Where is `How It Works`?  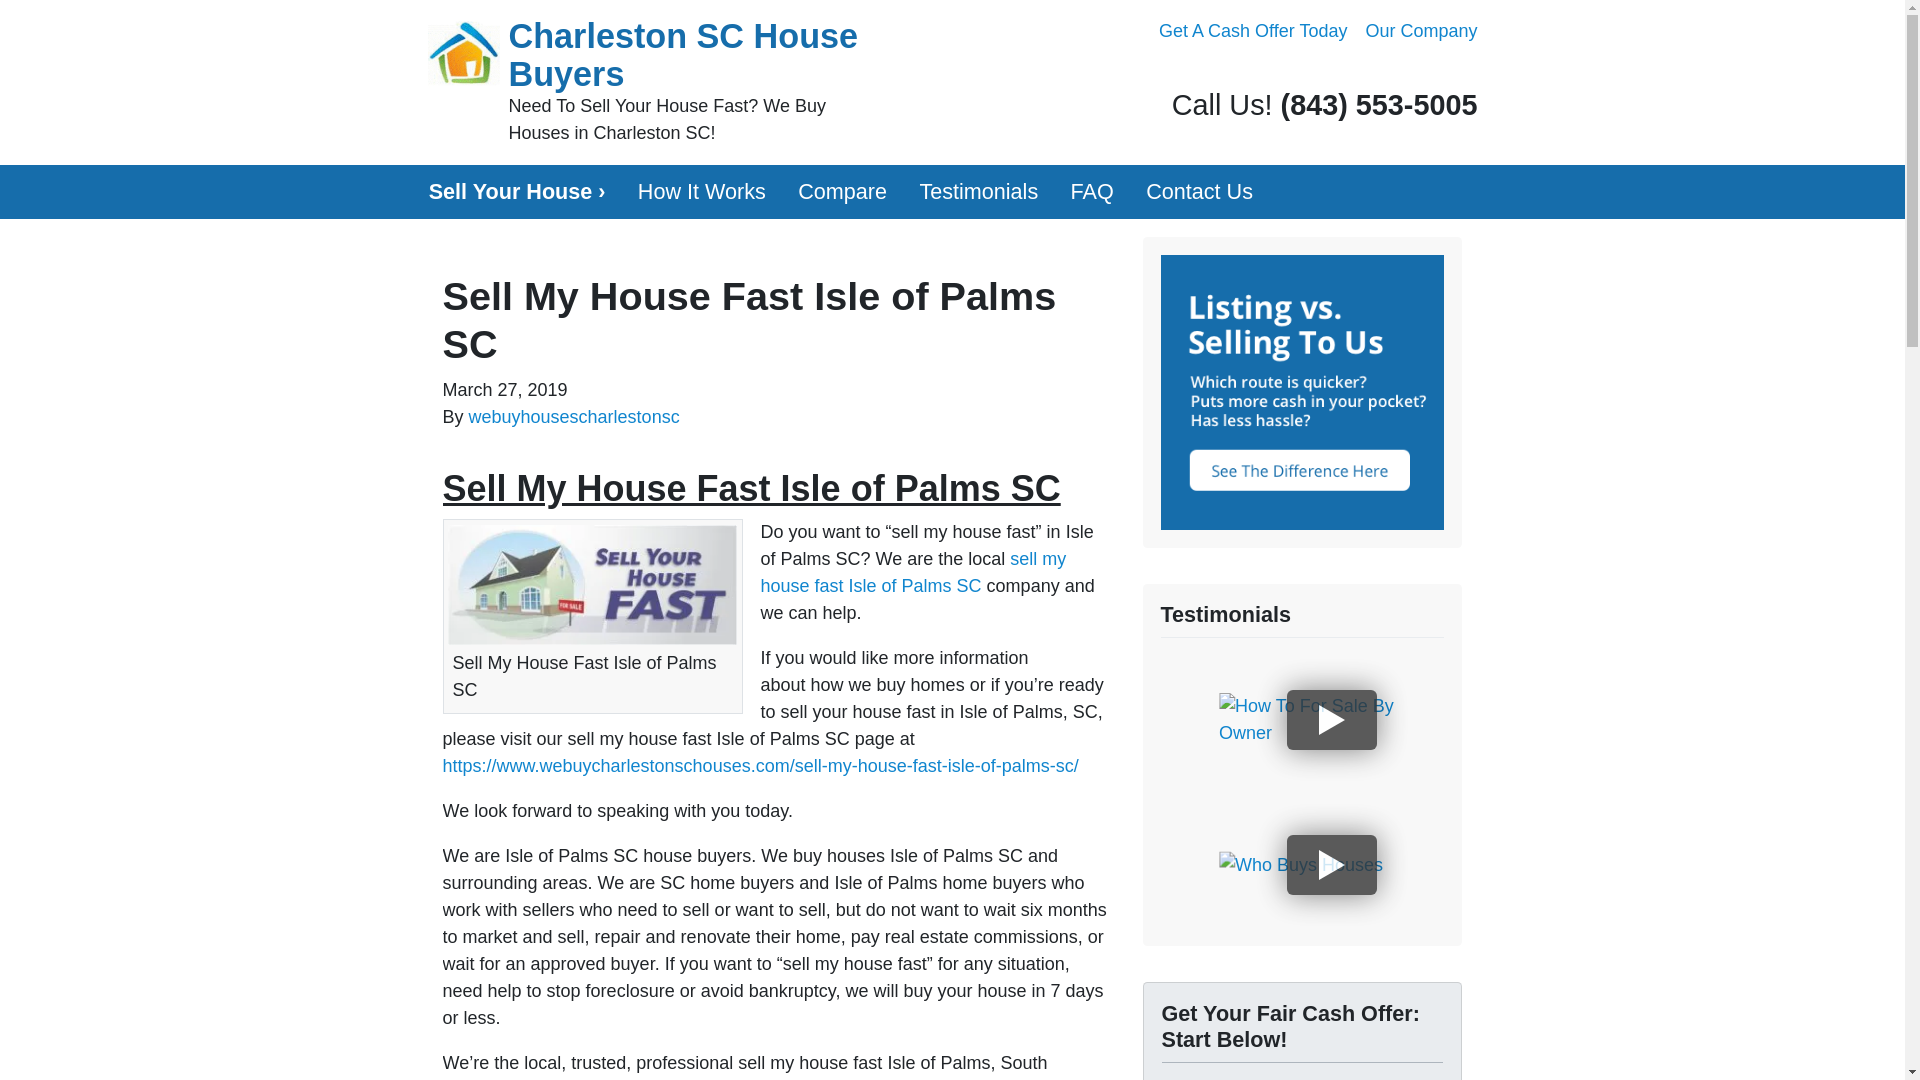 How It Works is located at coordinates (702, 192).